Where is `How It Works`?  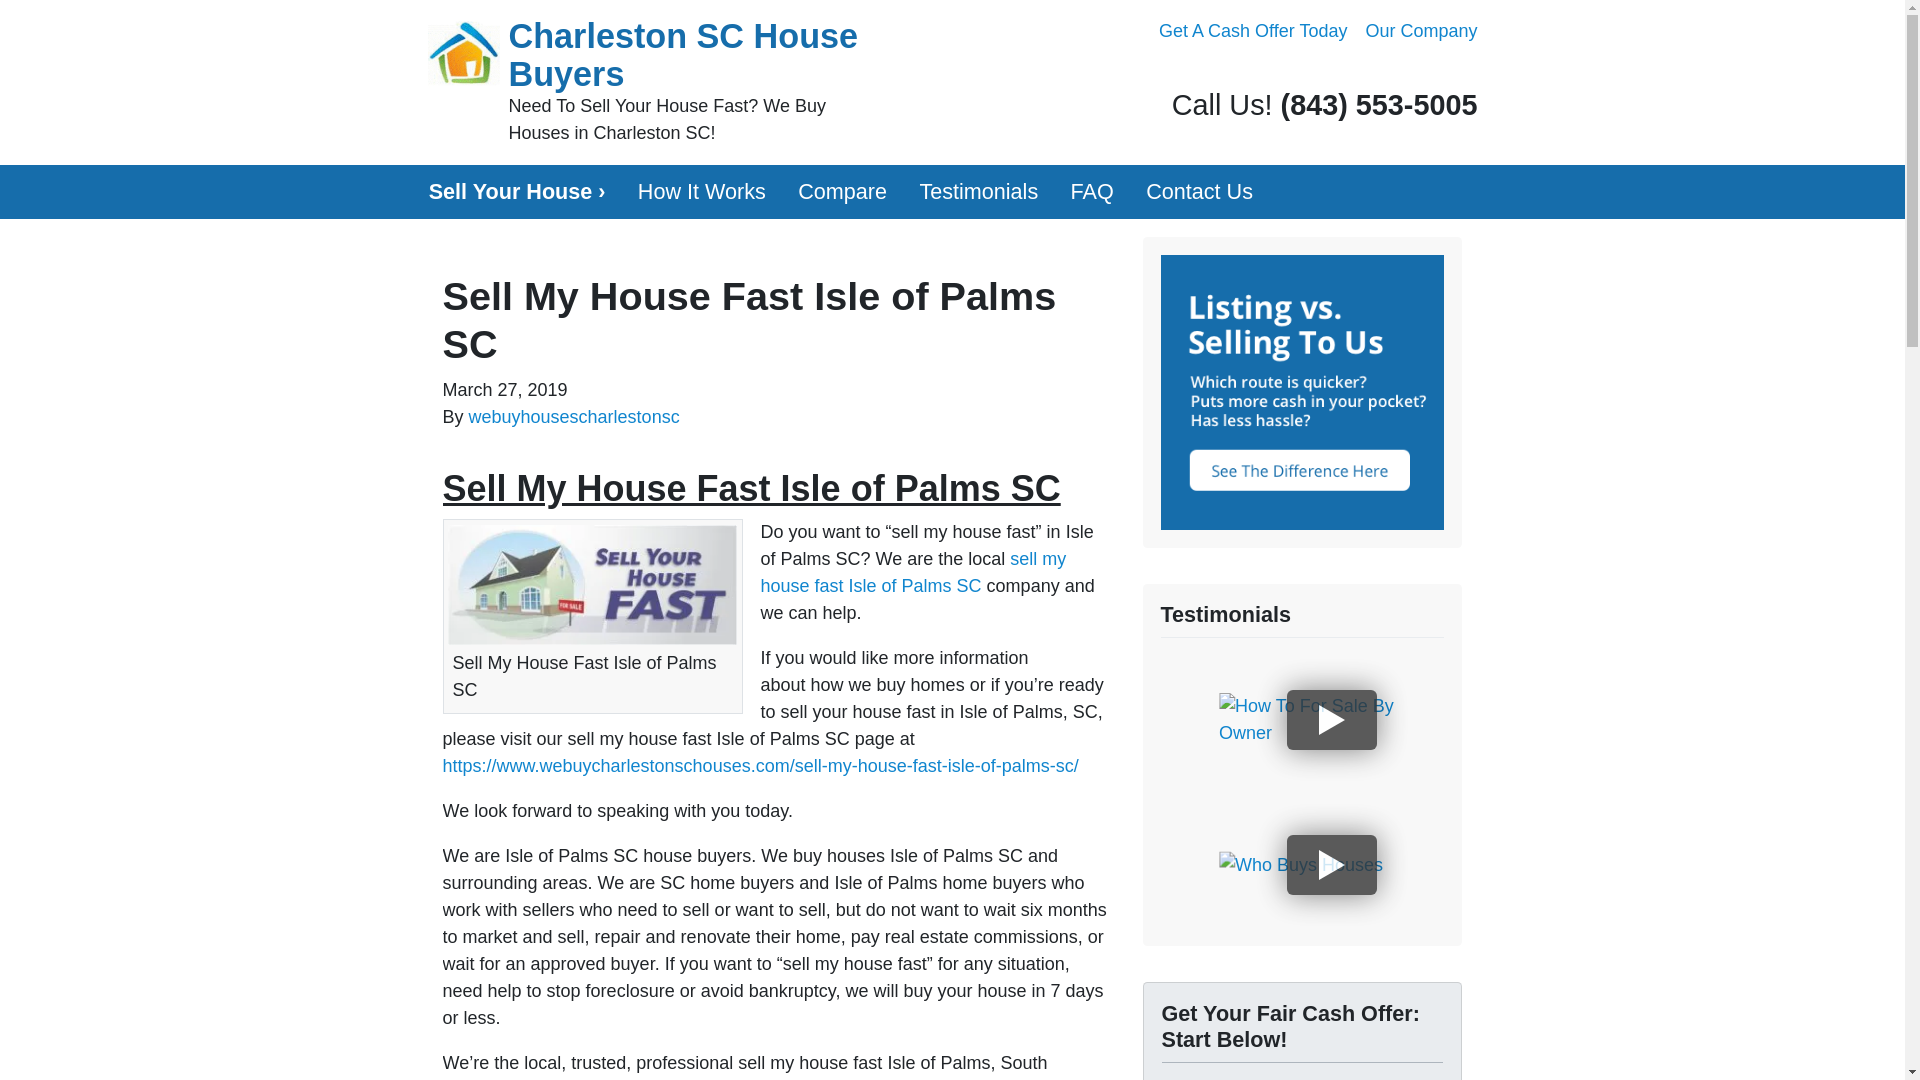 How It Works is located at coordinates (702, 192).